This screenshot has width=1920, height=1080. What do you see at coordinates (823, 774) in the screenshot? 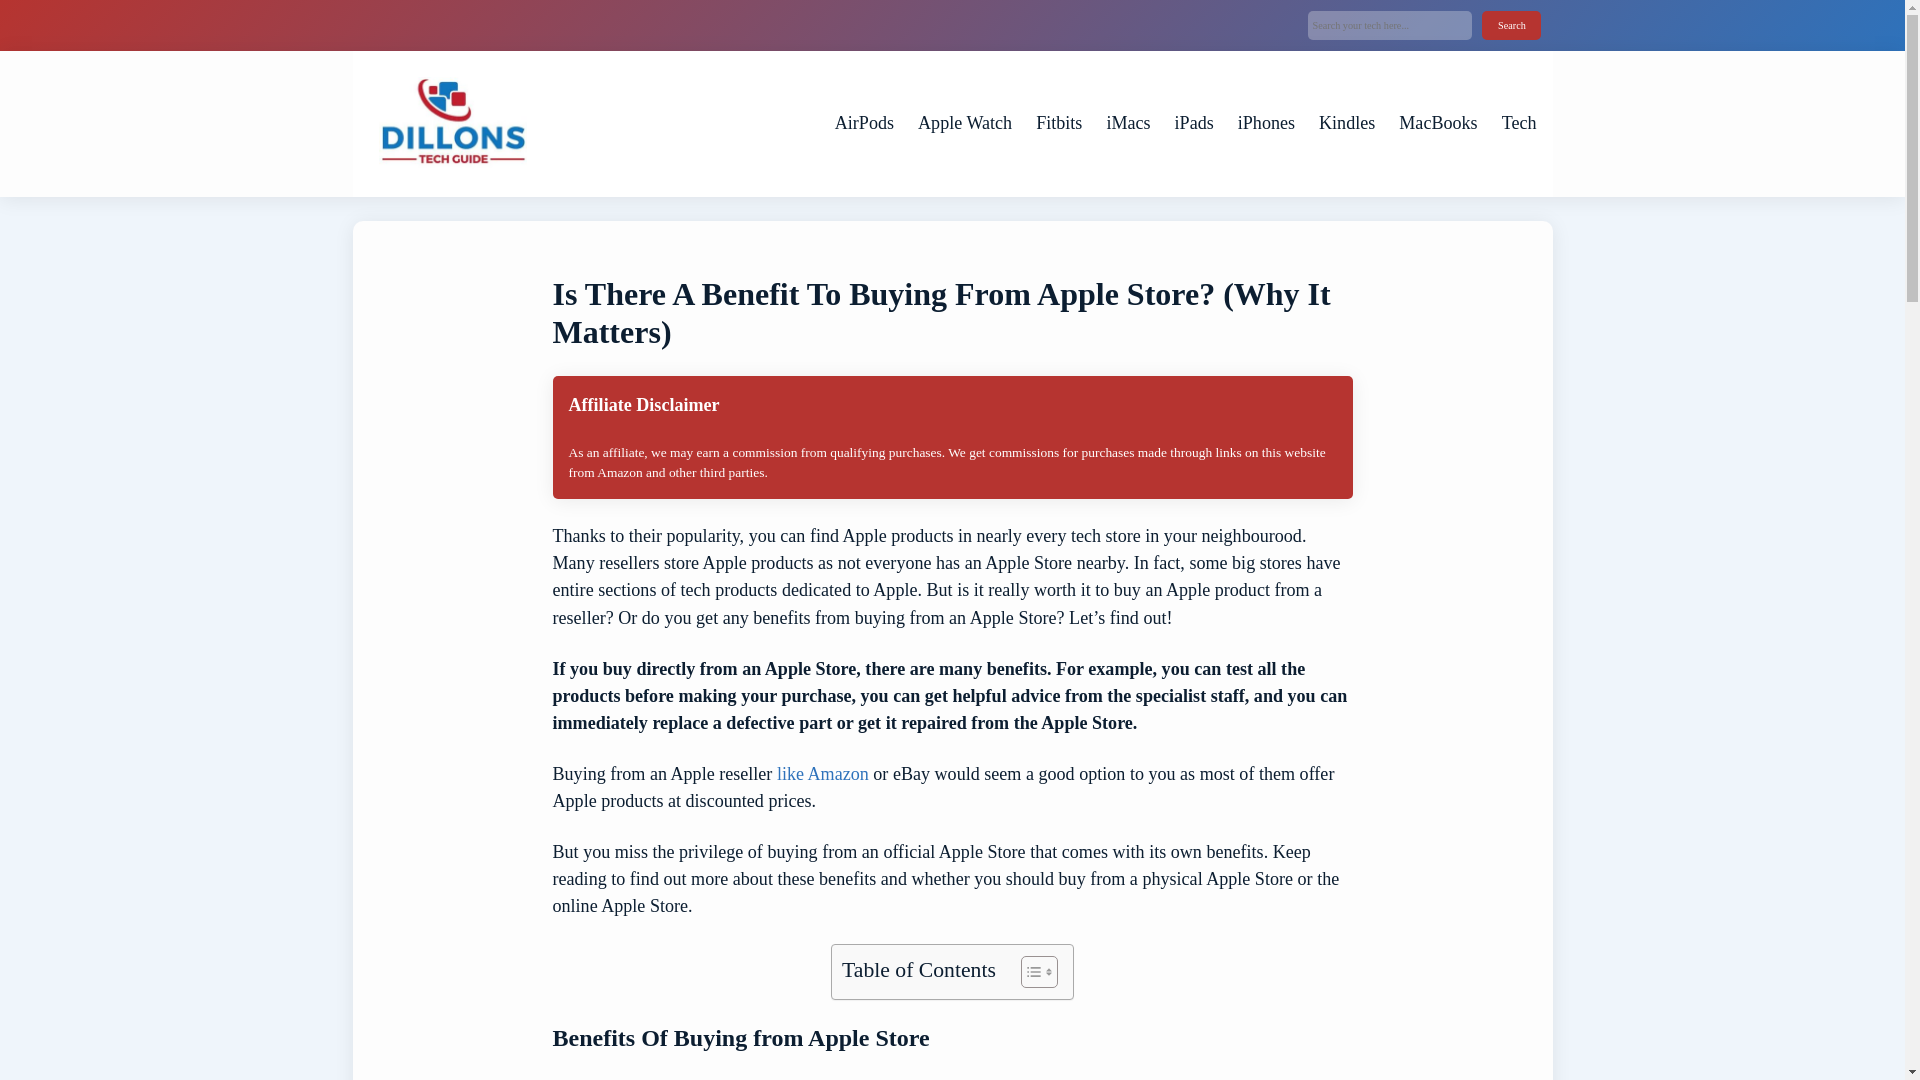
I see `like Amazon` at bounding box center [823, 774].